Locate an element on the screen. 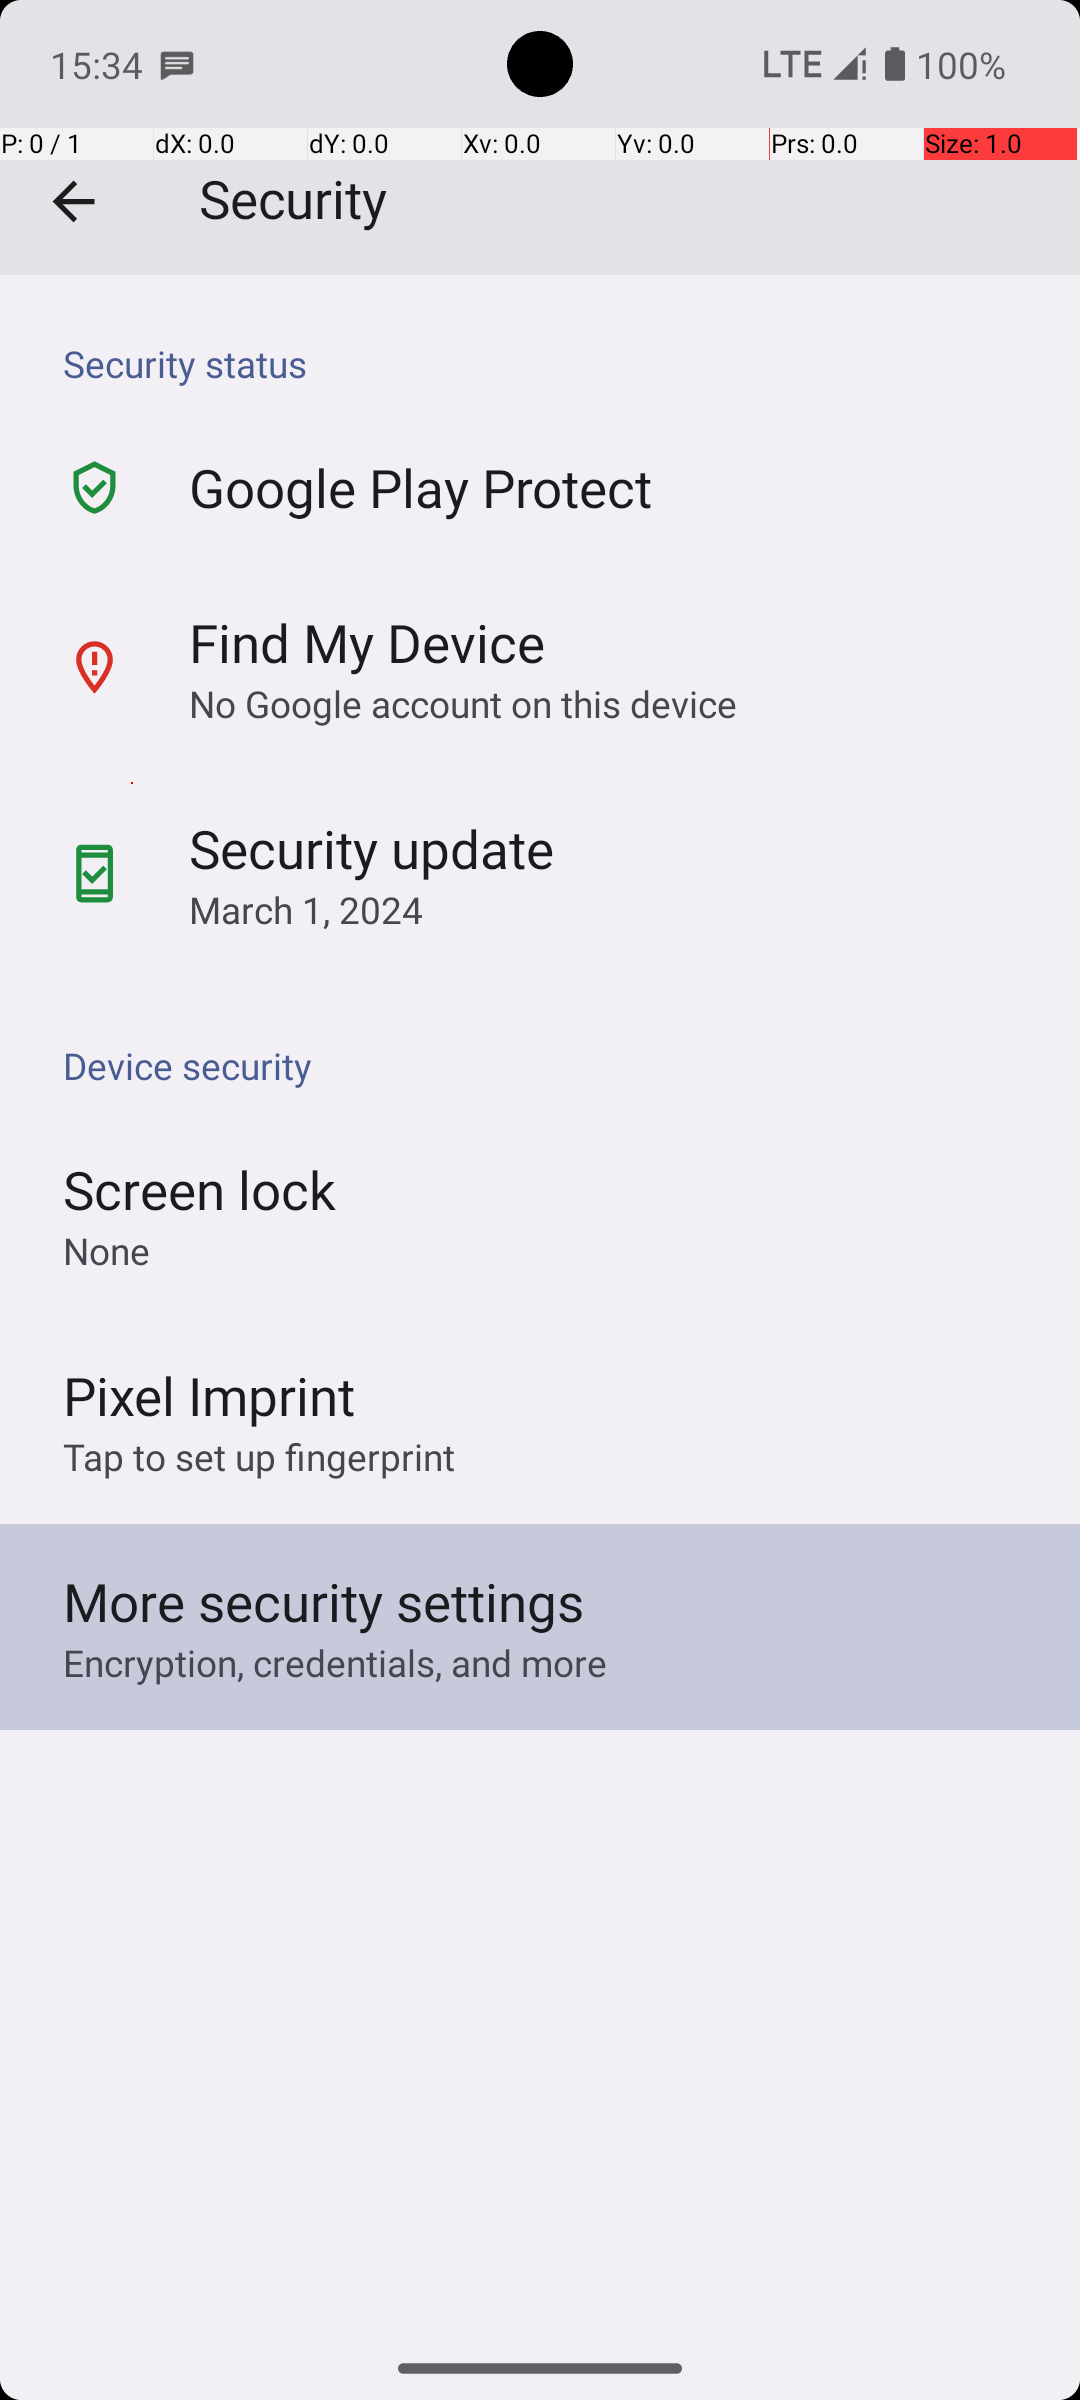 This screenshot has width=1080, height=2400. Google Play Protect is located at coordinates (421, 488).